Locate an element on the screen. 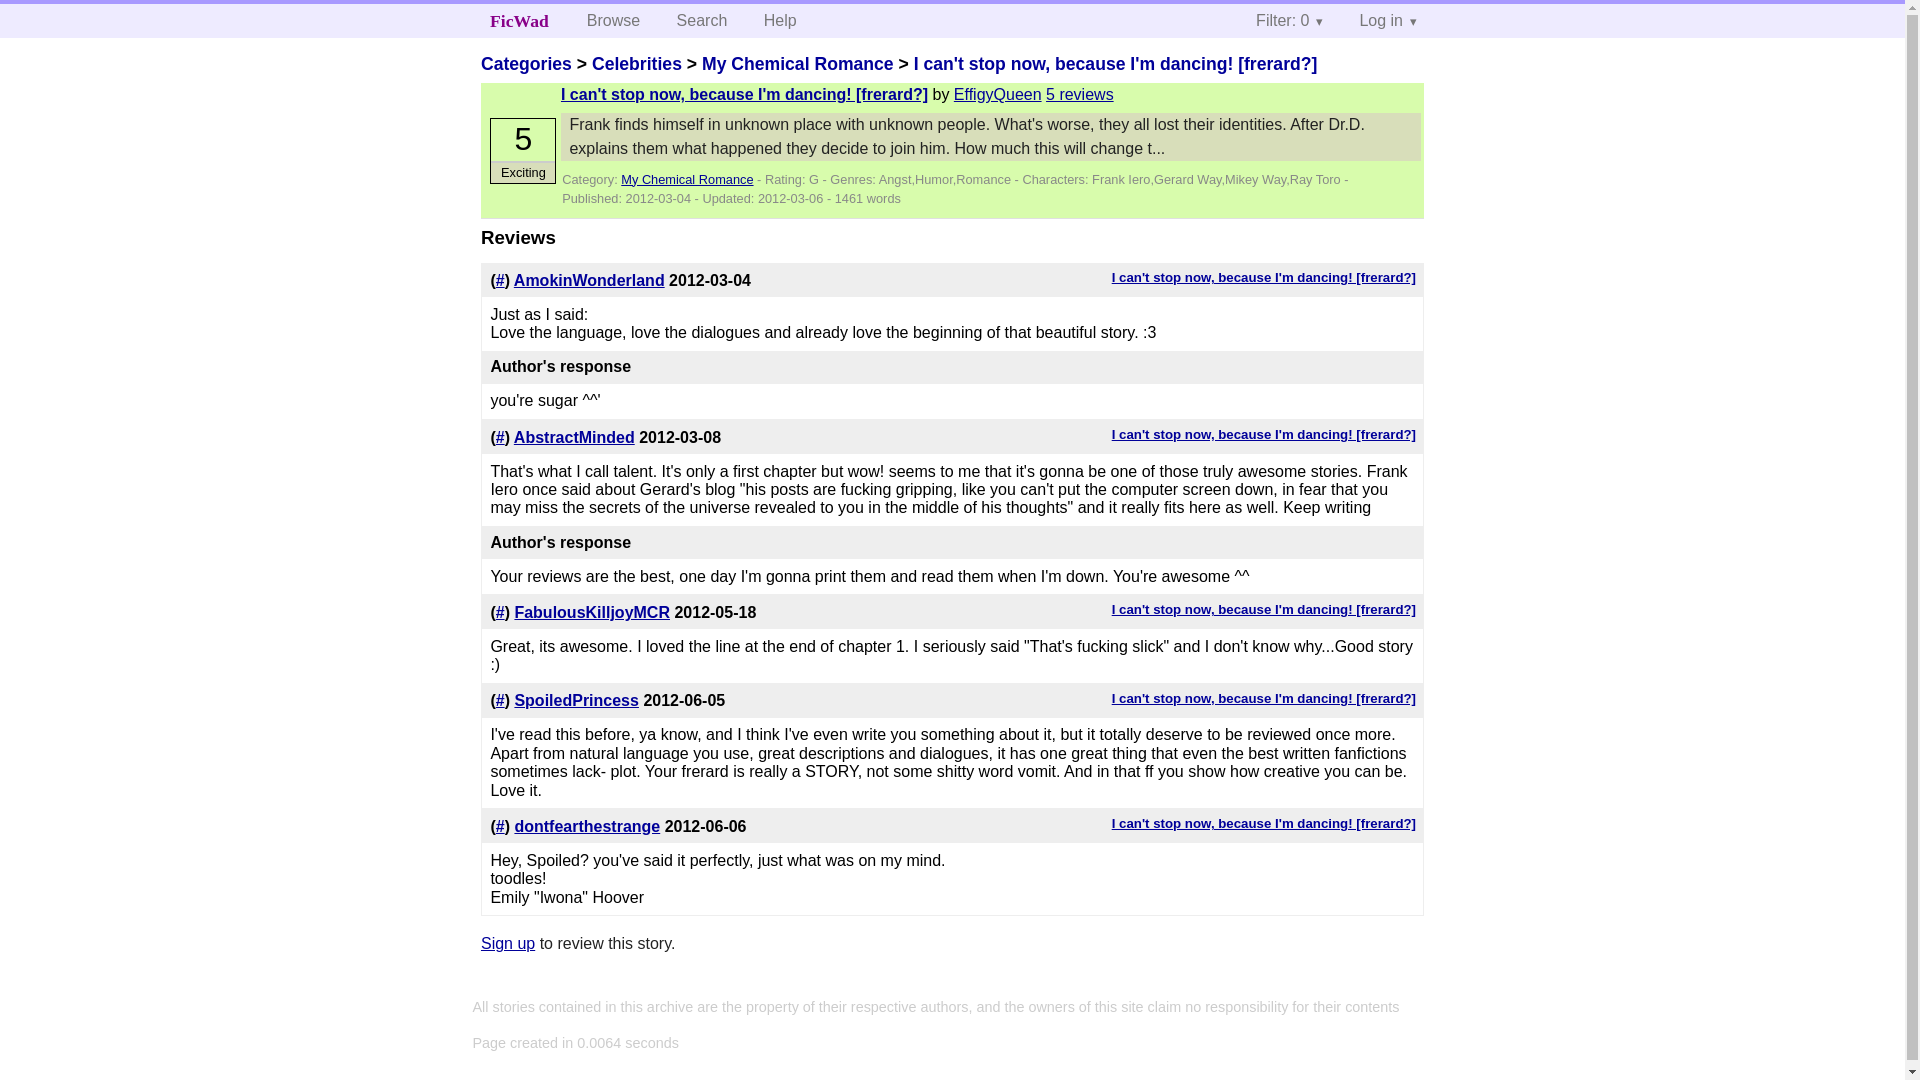  2012-05-18 09:56:59 is located at coordinates (714, 612).